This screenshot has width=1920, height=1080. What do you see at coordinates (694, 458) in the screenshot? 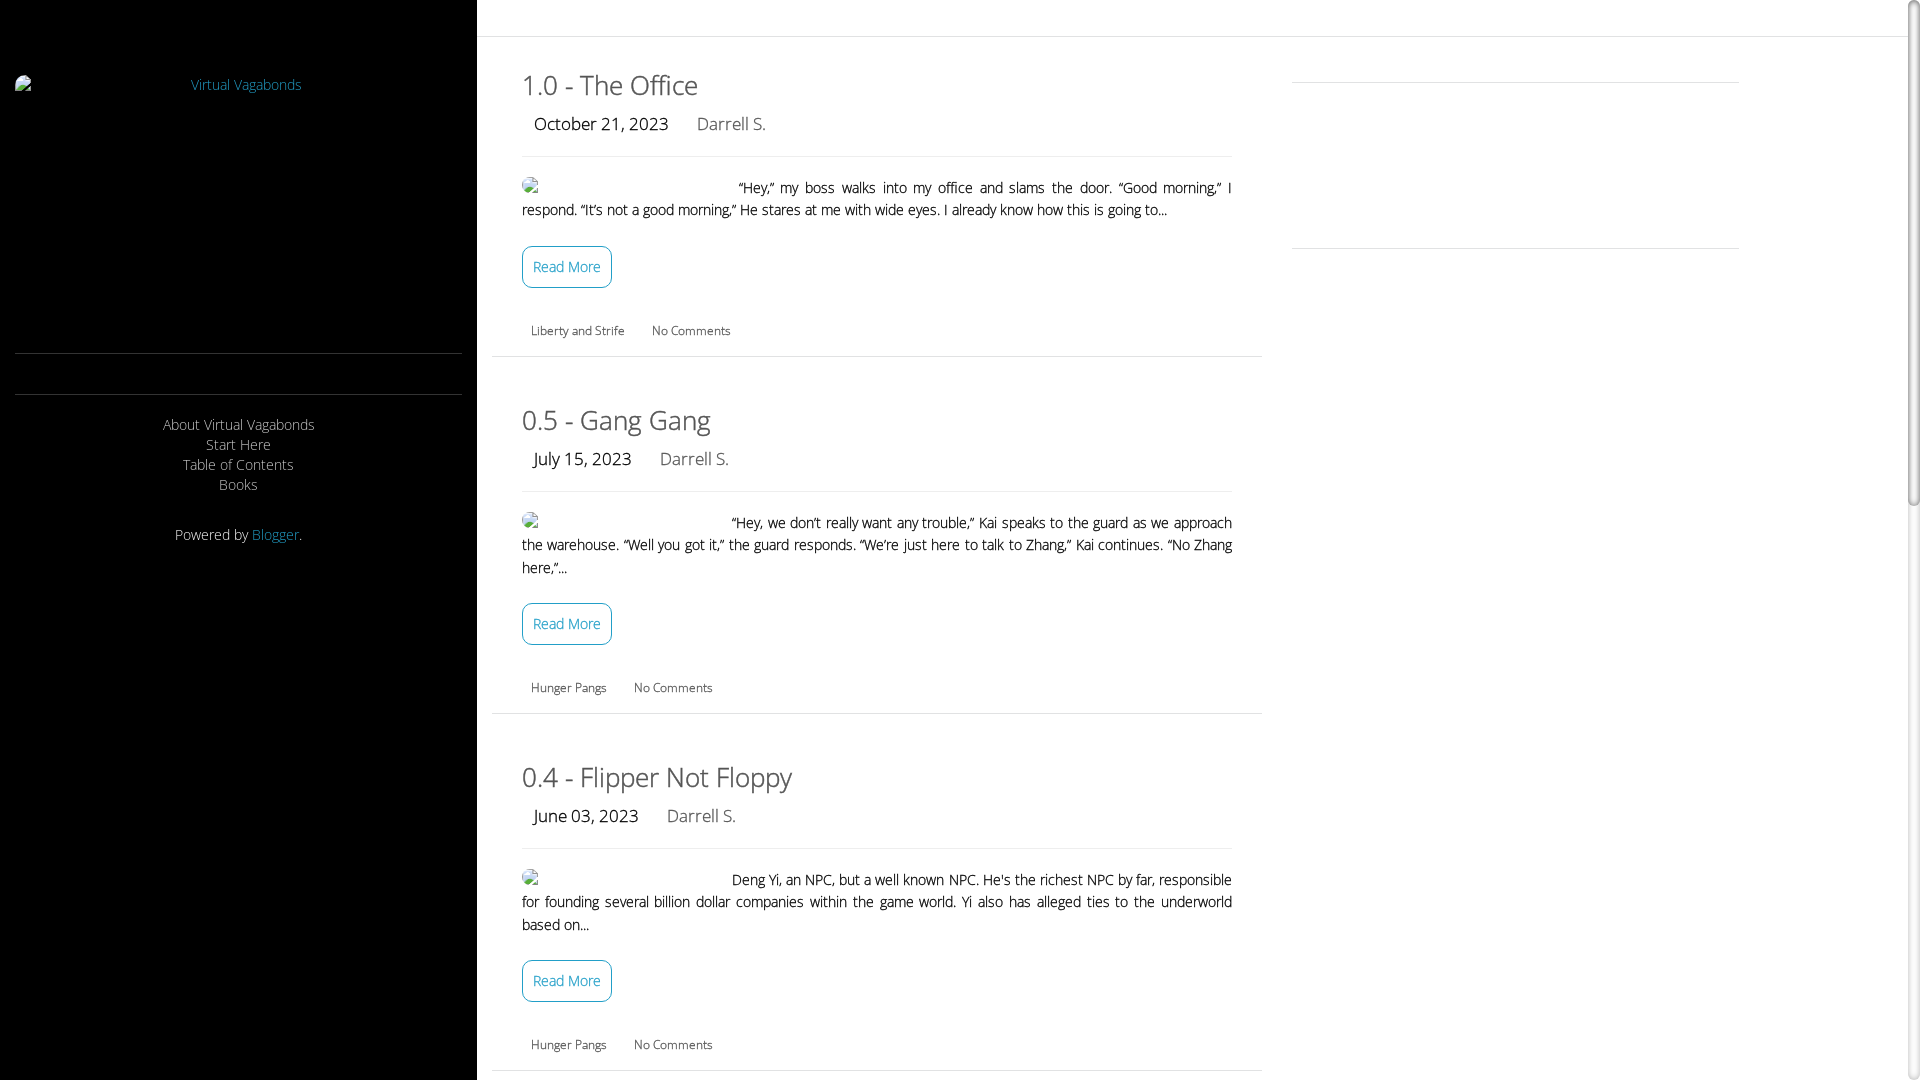
I see `Darrell S.` at bounding box center [694, 458].